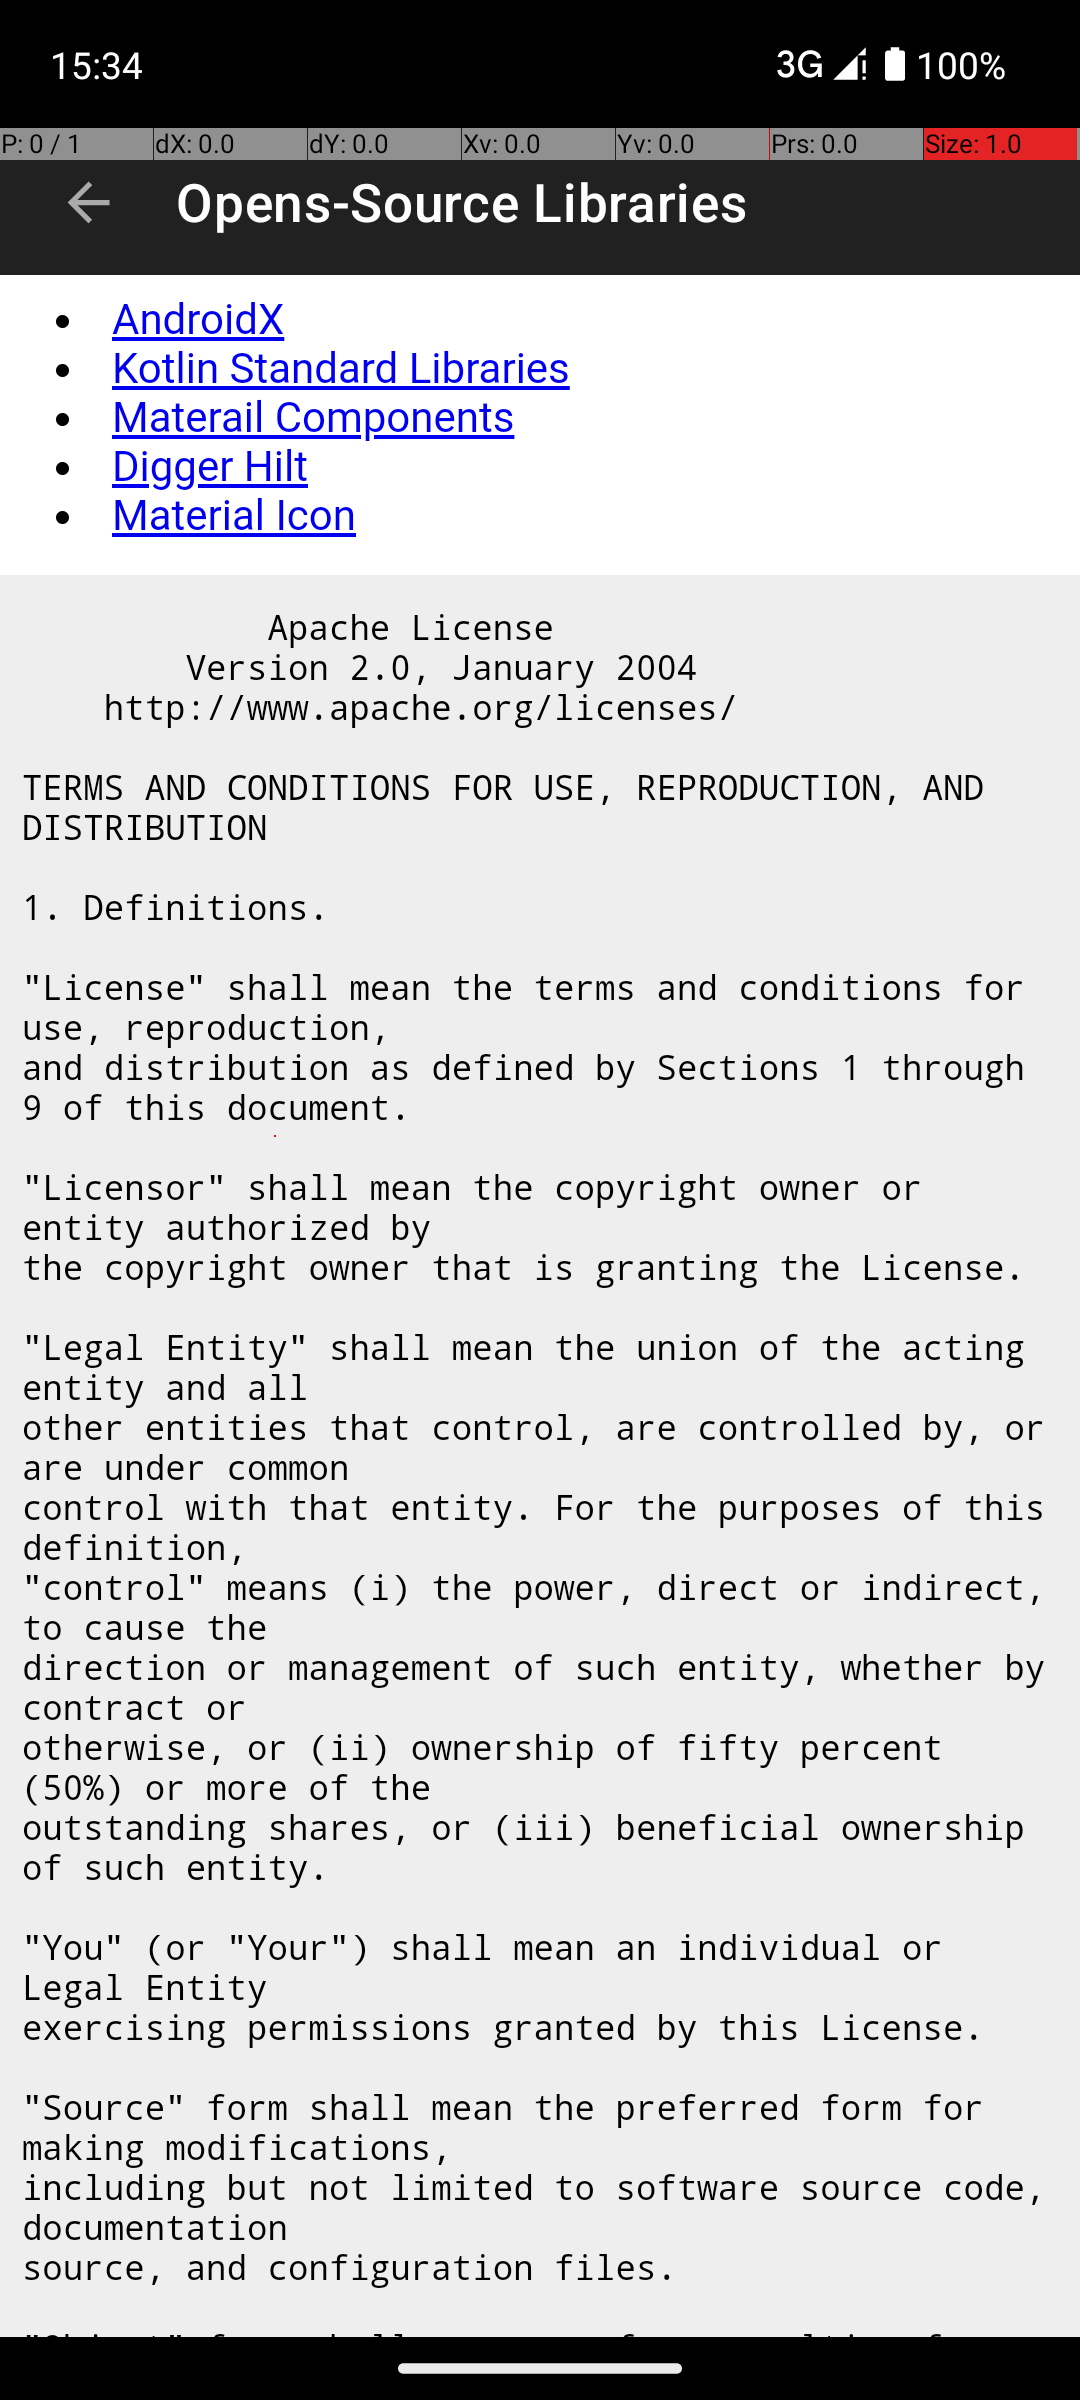  I want to click on Kotlin Standard Libraries, so click(341, 369).